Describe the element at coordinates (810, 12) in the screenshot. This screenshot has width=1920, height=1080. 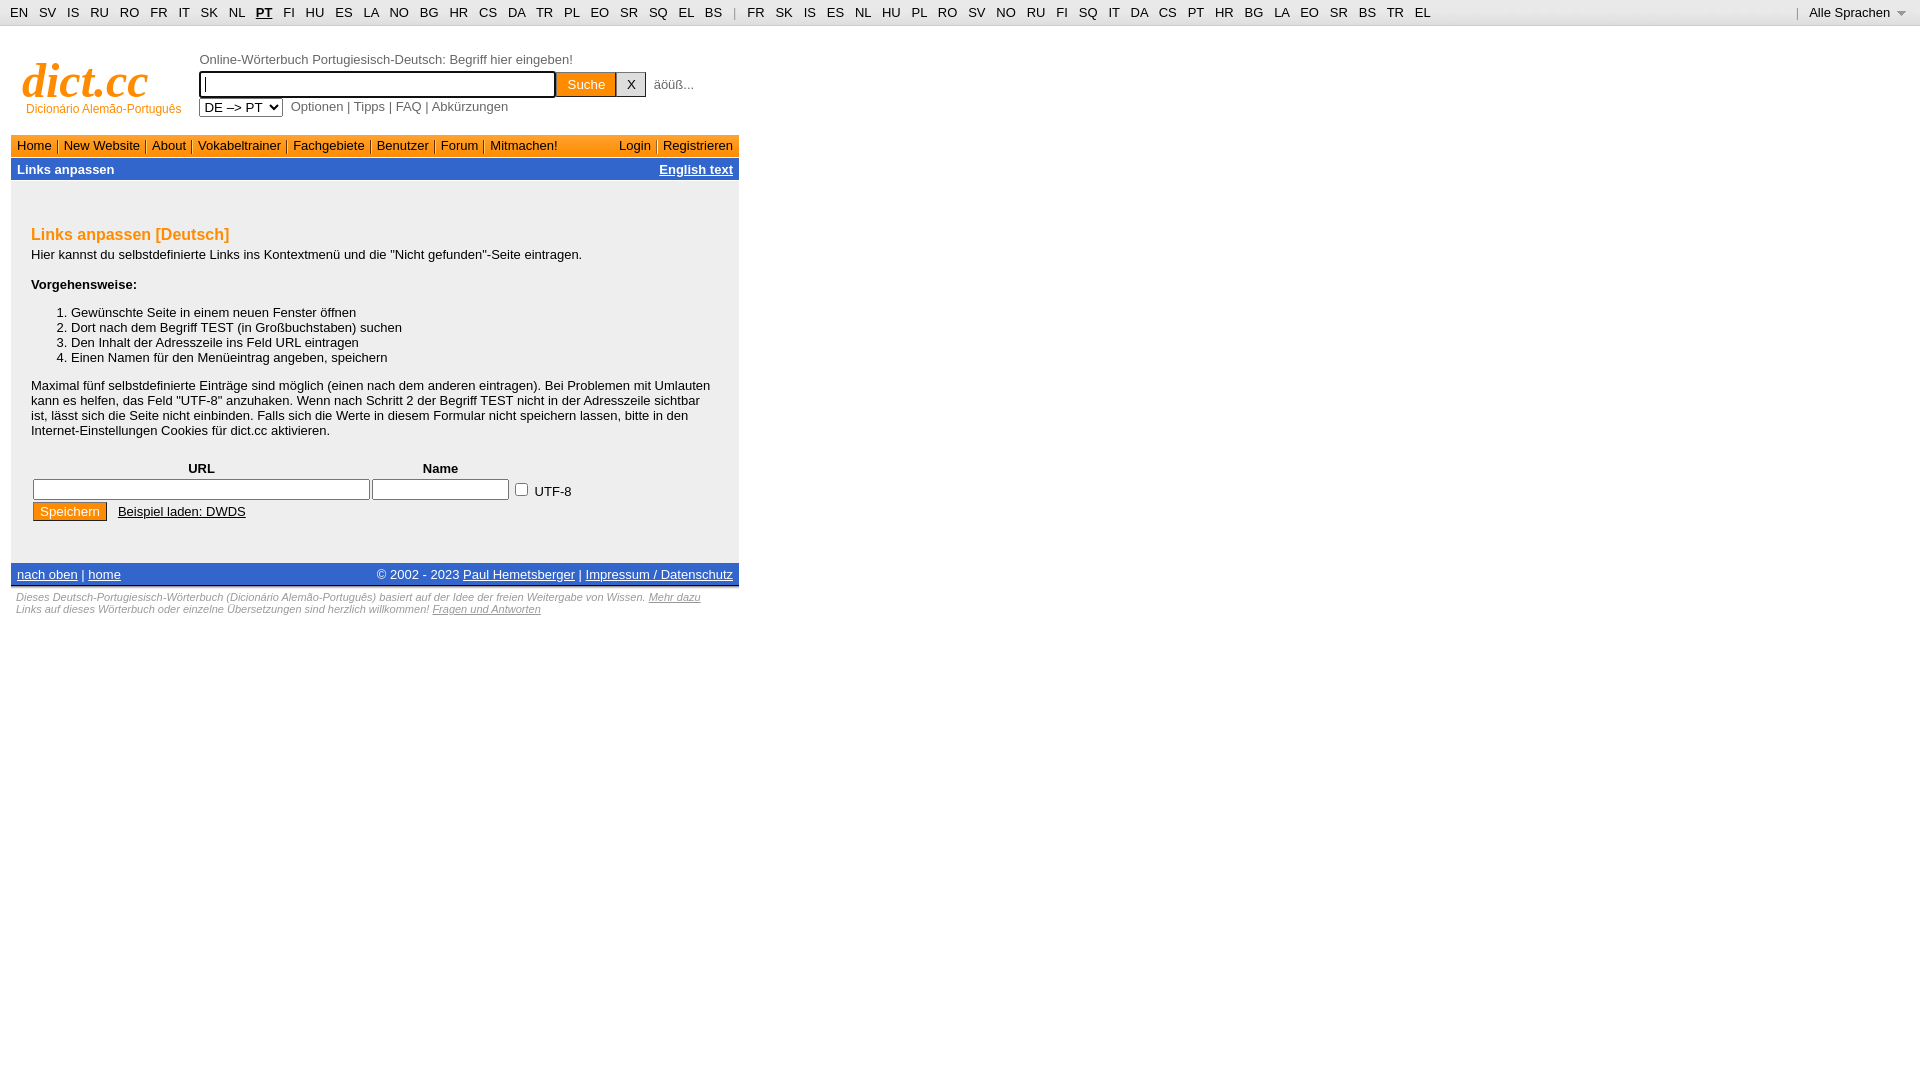
I see `IS` at that location.